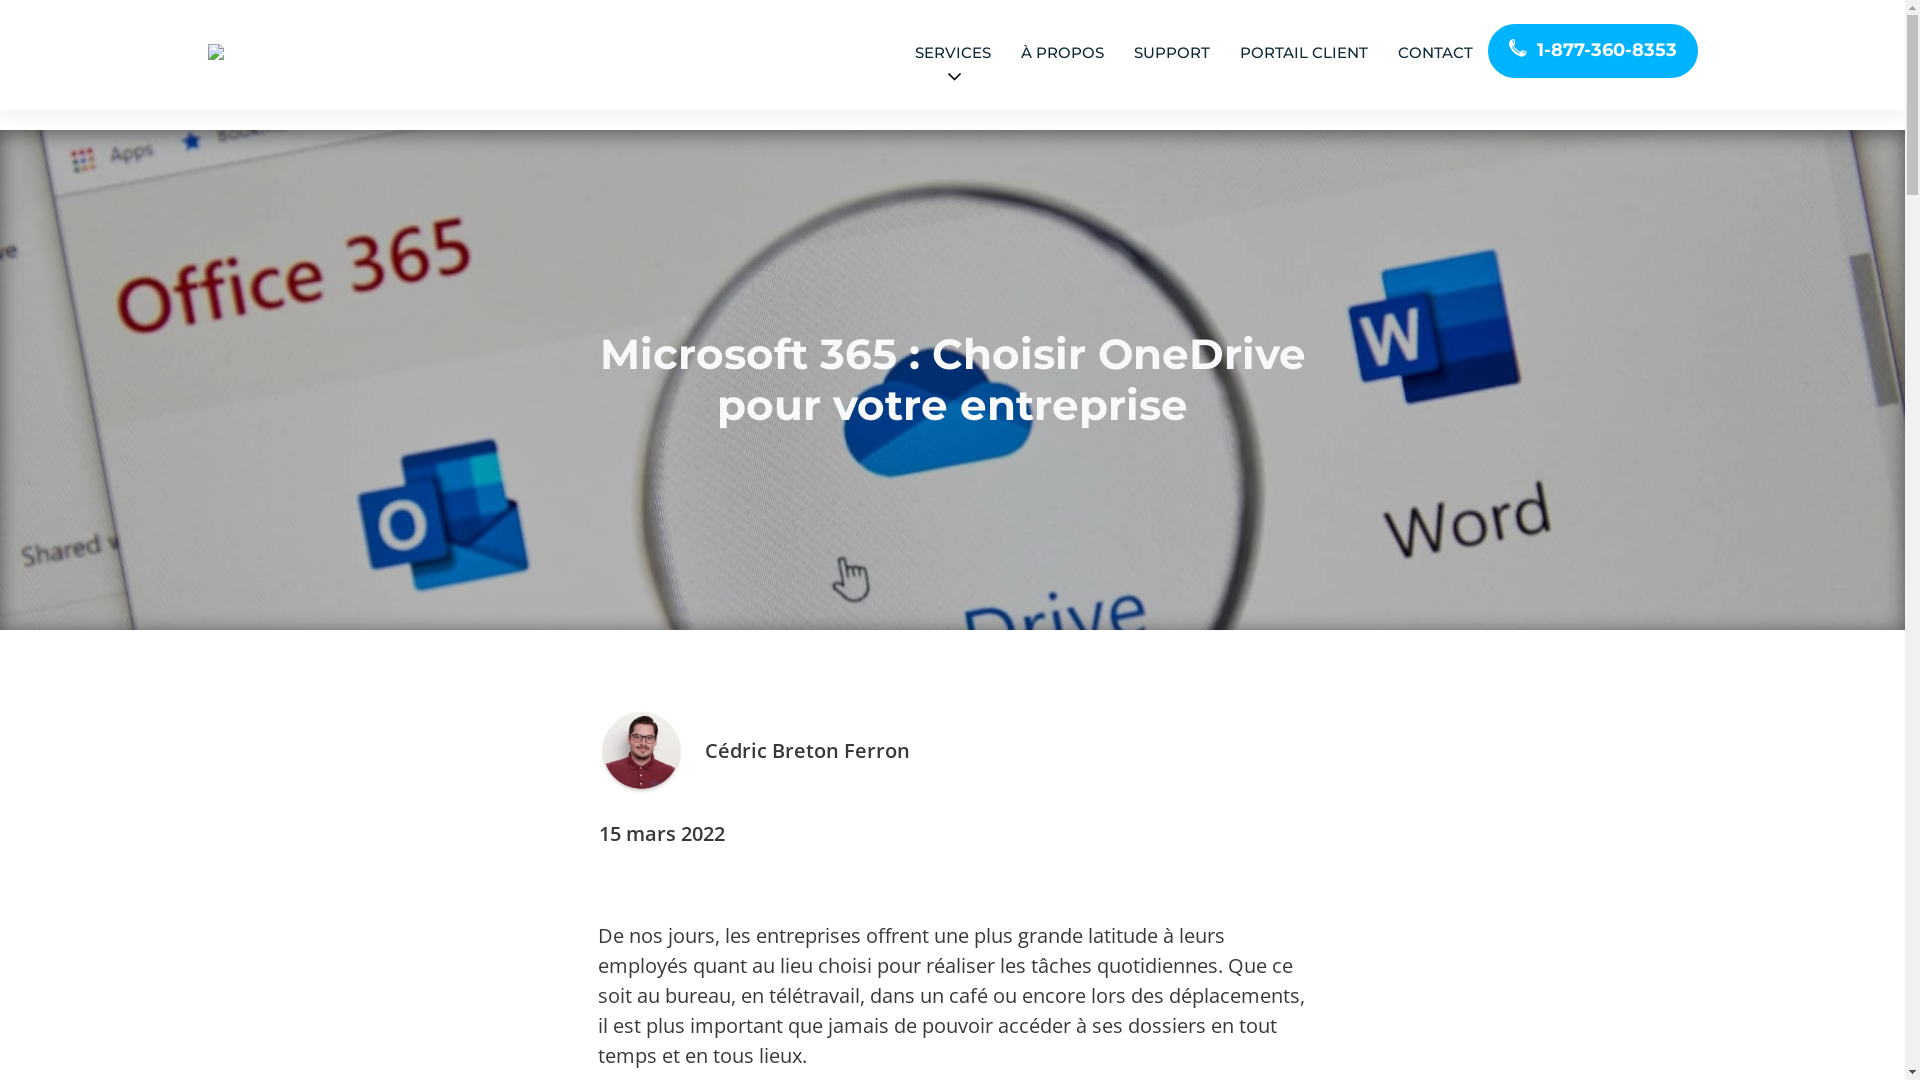 The width and height of the screenshot is (1920, 1080). Describe the element at coordinates (1303, 54) in the screenshot. I see `PORTAIL CLIENT` at that location.